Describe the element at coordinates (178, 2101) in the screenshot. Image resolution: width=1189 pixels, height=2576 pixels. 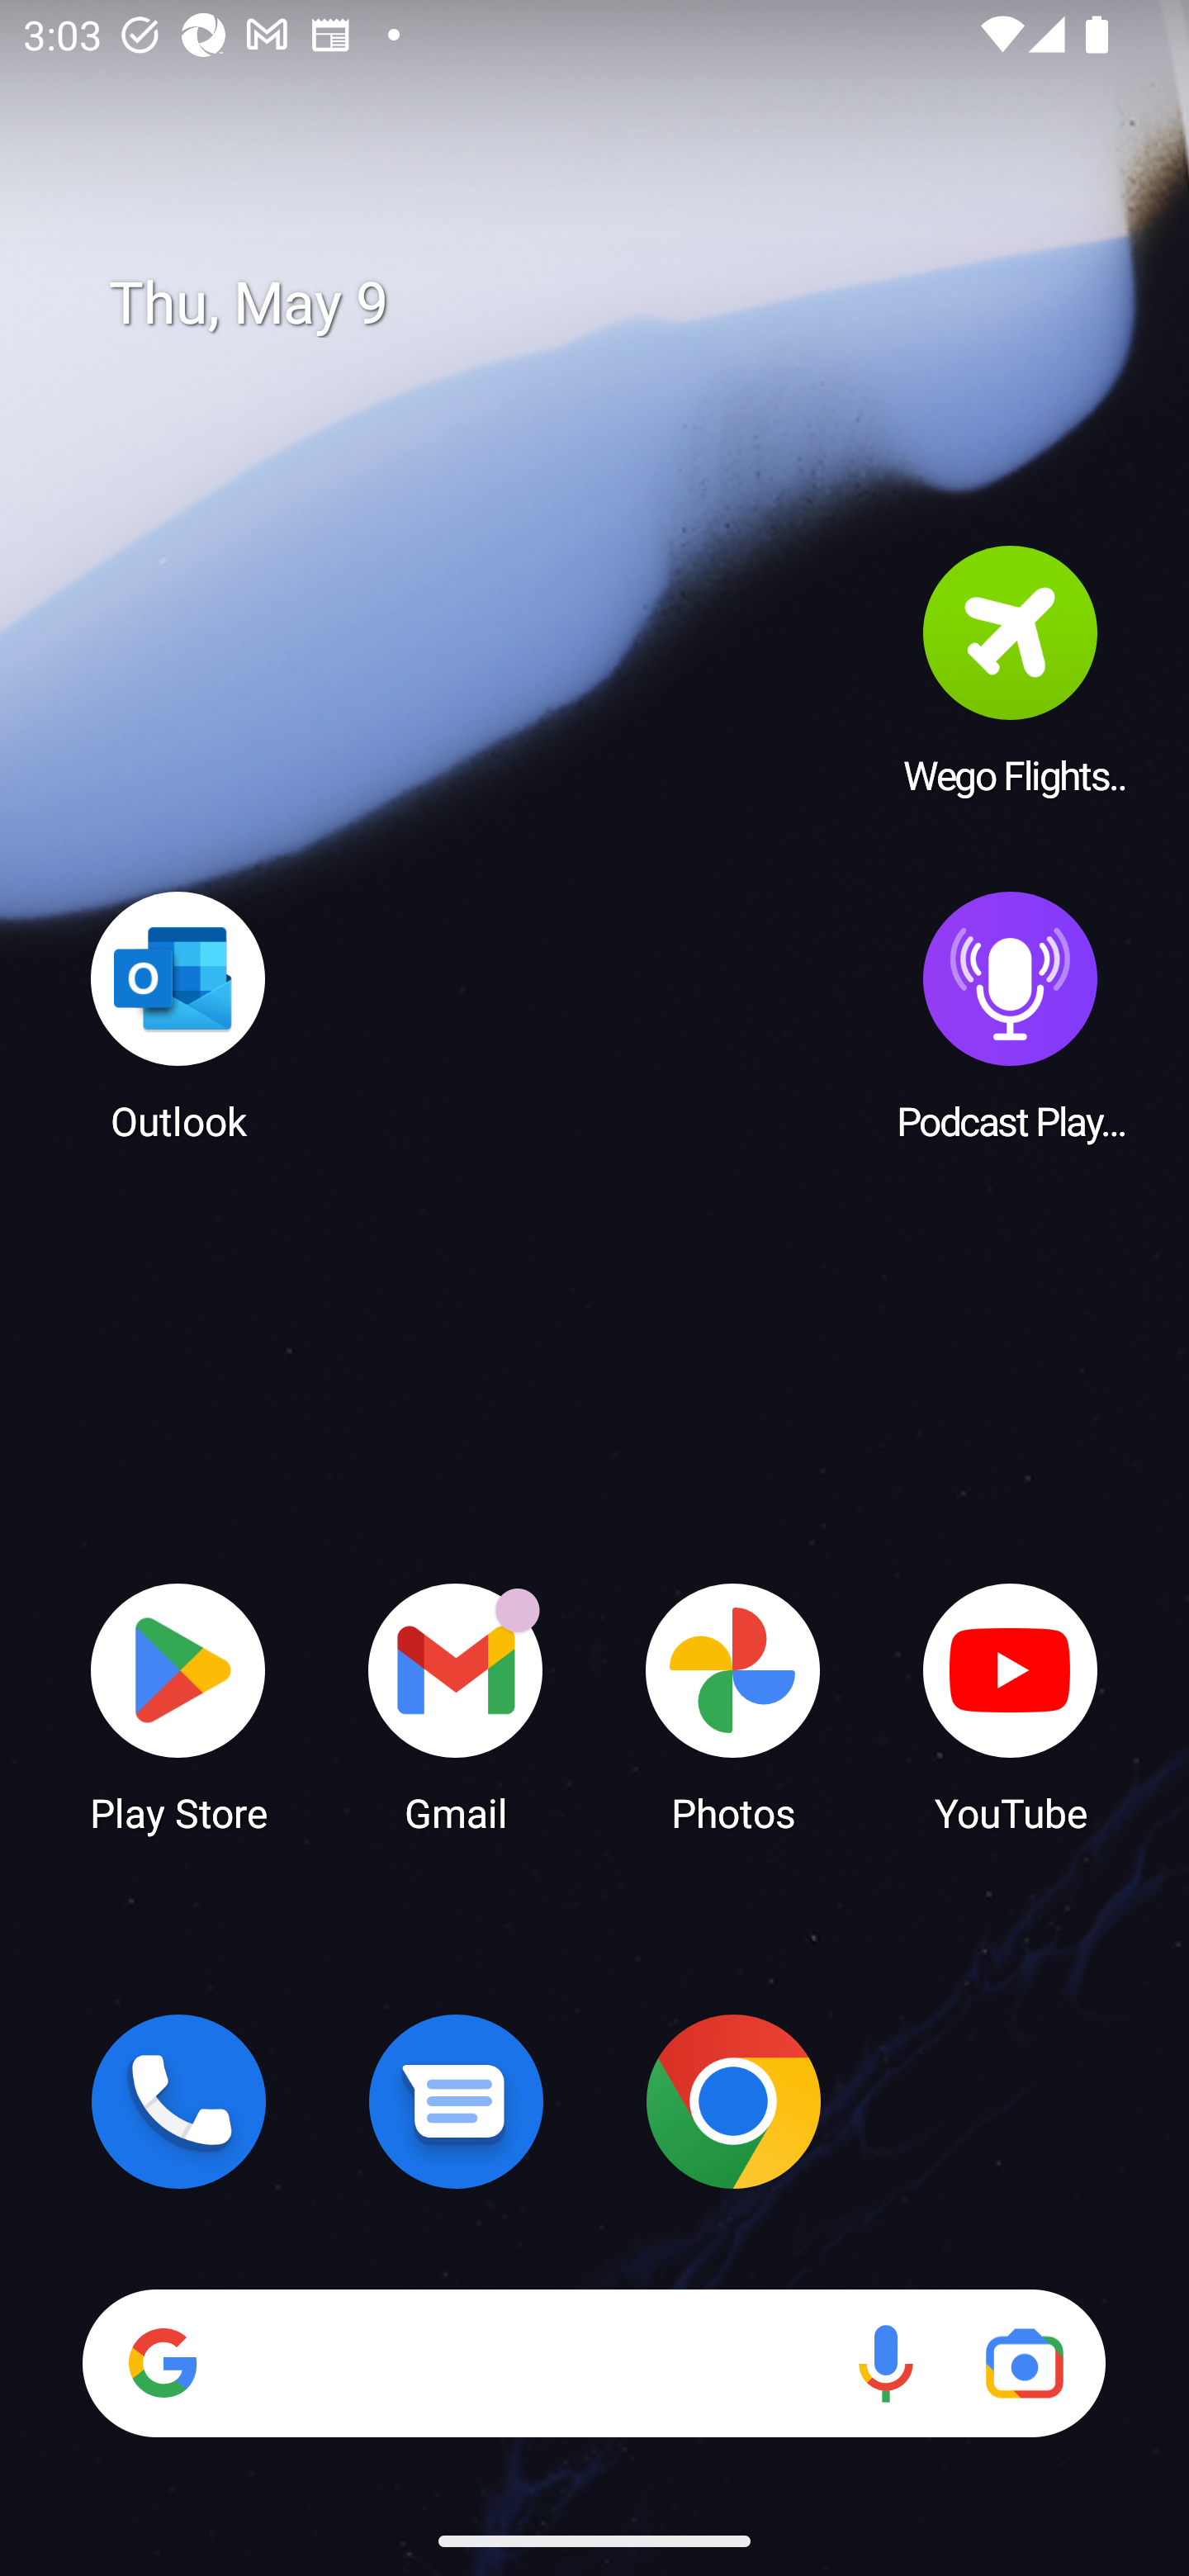
I see `Phone` at that location.